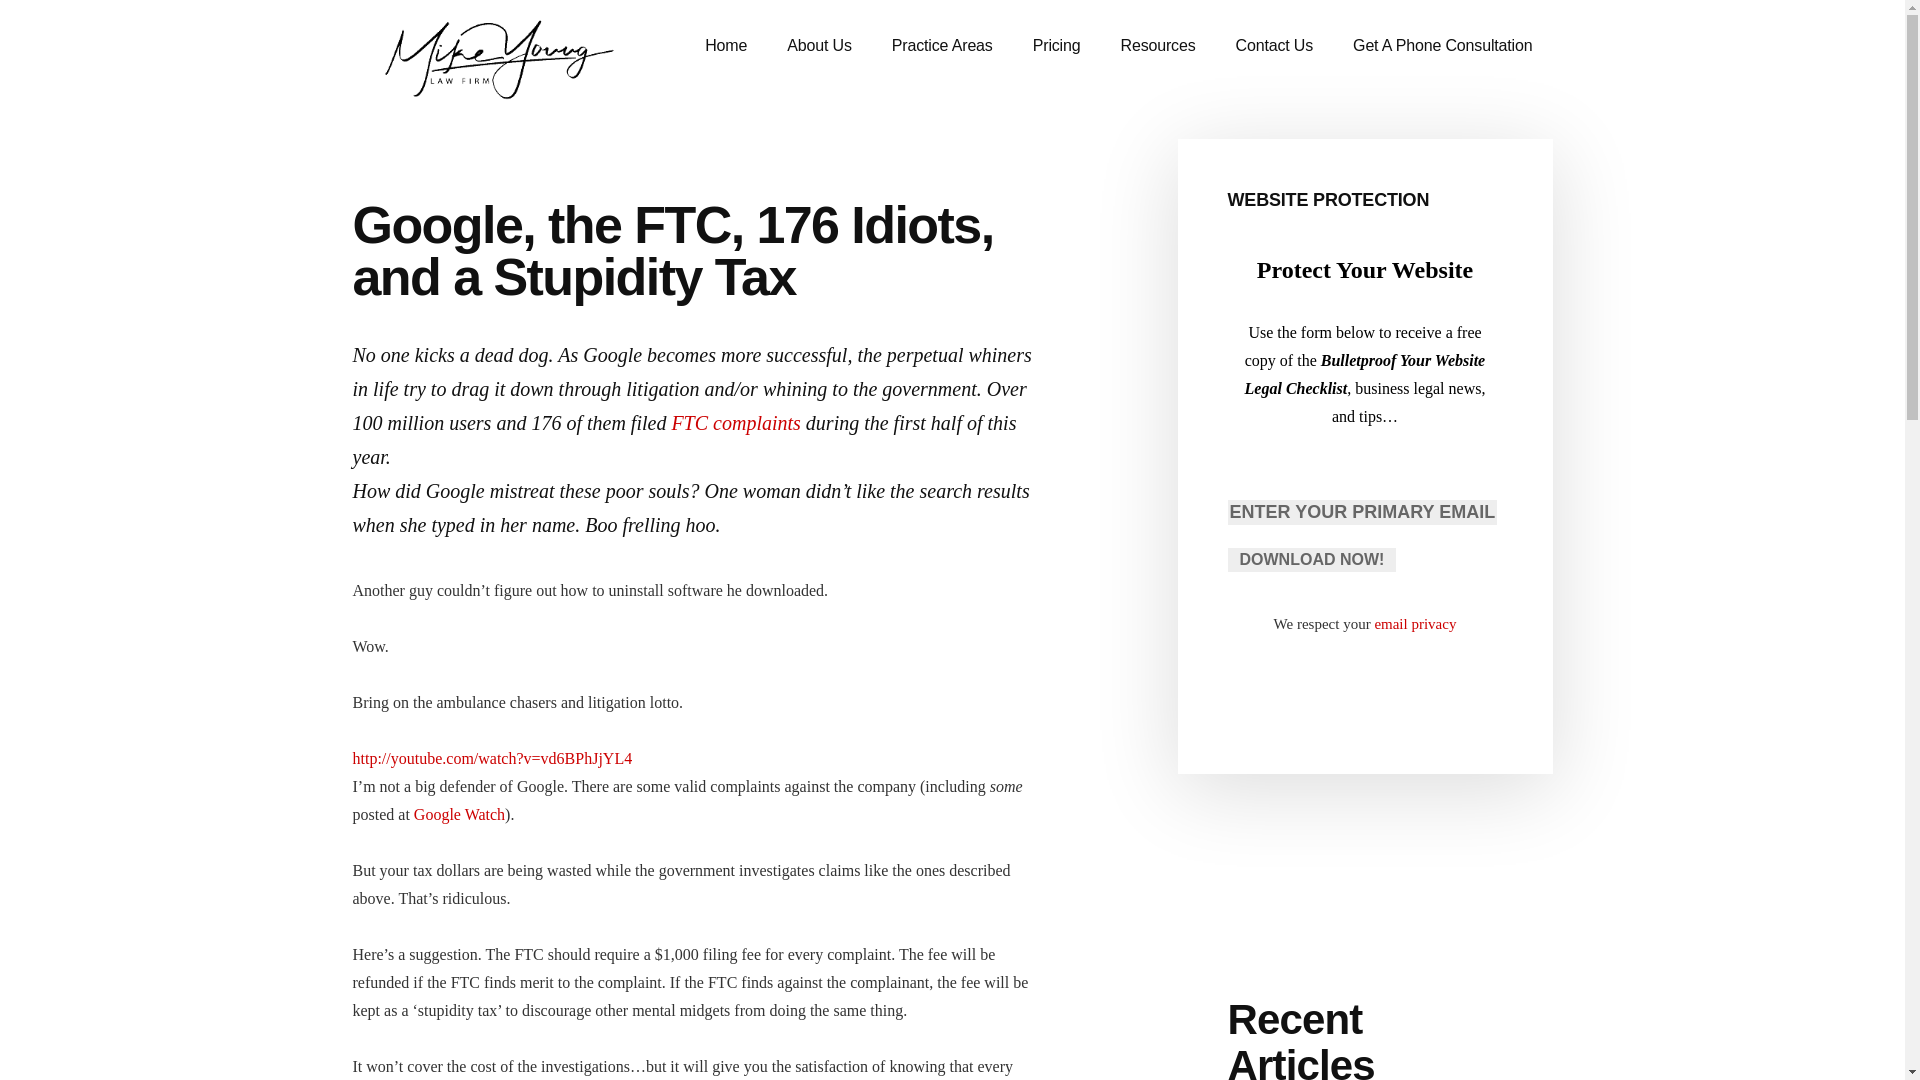 Image resolution: width=1920 pixels, height=1080 pixels. Describe the element at coordinates (726, 46) in the screenshot. I see `Dallas Business Lawyer Home Page` at that location.